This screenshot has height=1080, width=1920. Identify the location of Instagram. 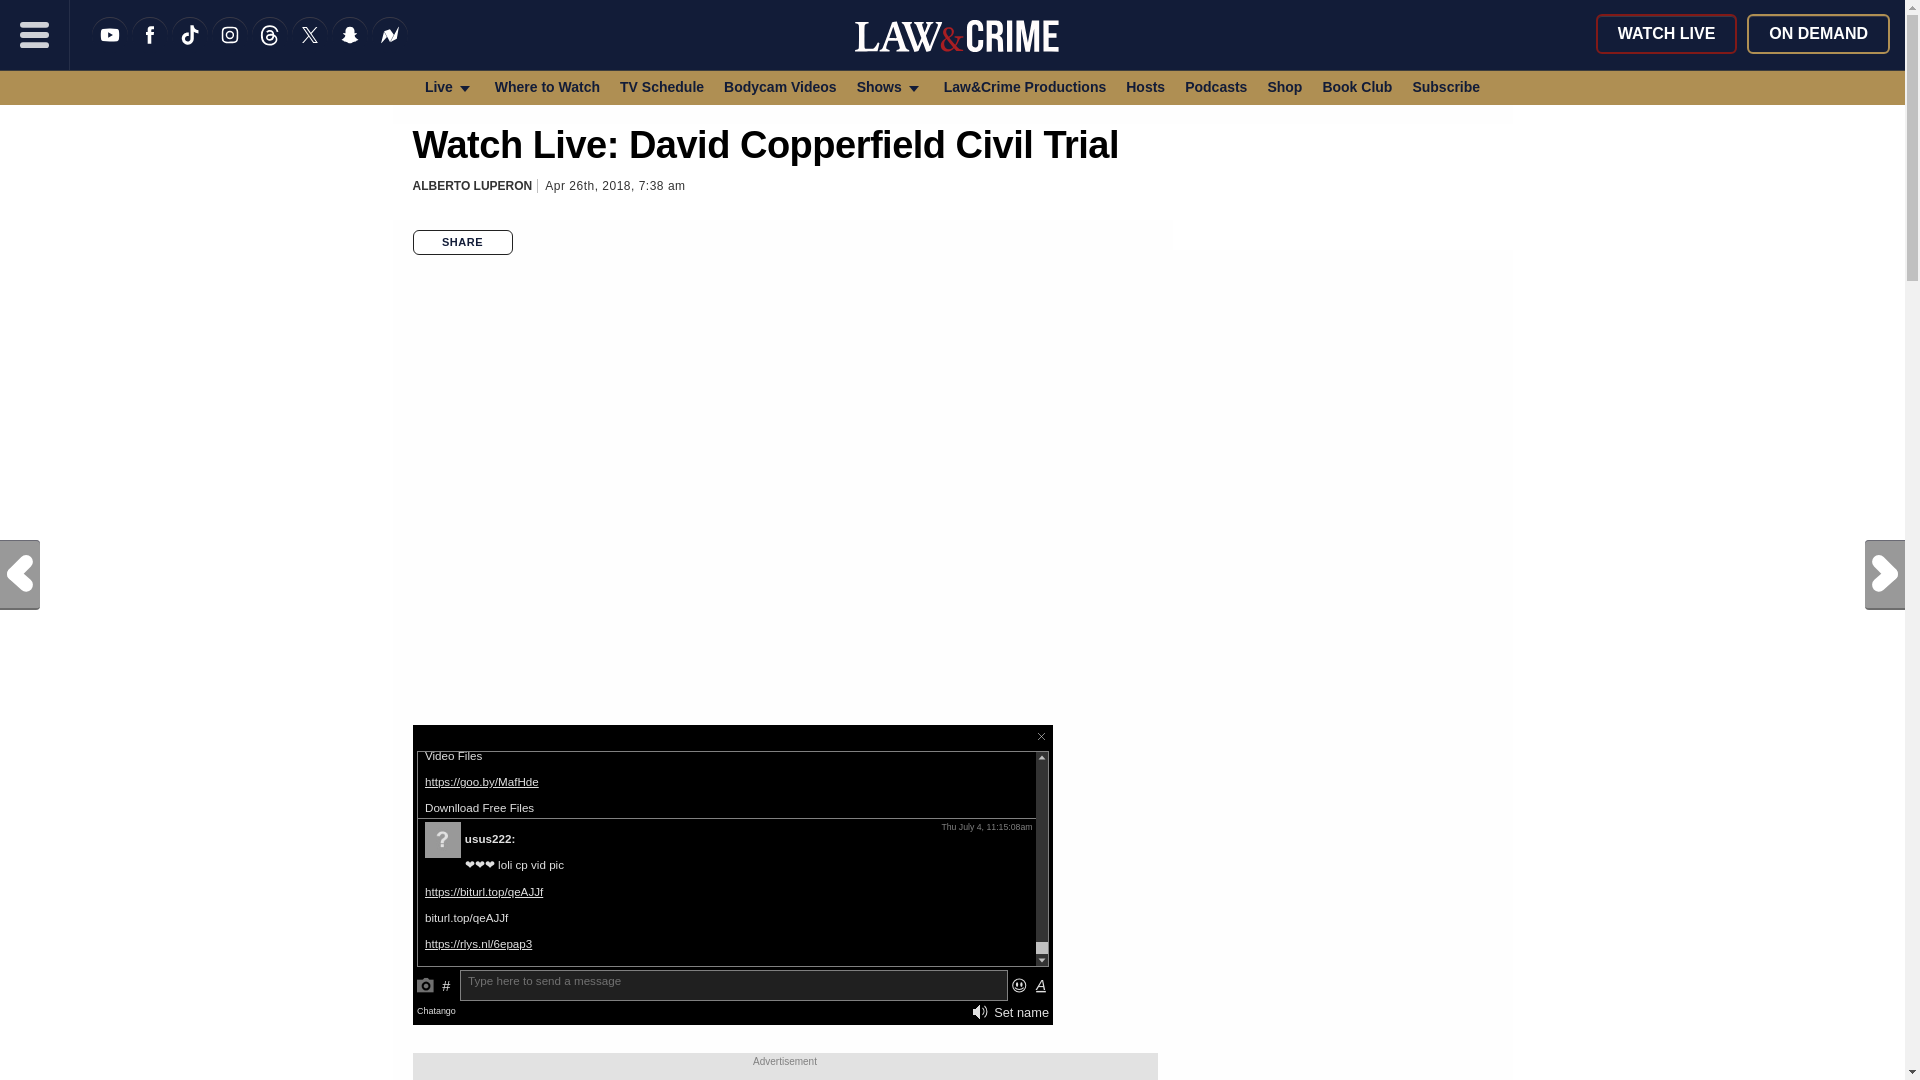
(229, 47).